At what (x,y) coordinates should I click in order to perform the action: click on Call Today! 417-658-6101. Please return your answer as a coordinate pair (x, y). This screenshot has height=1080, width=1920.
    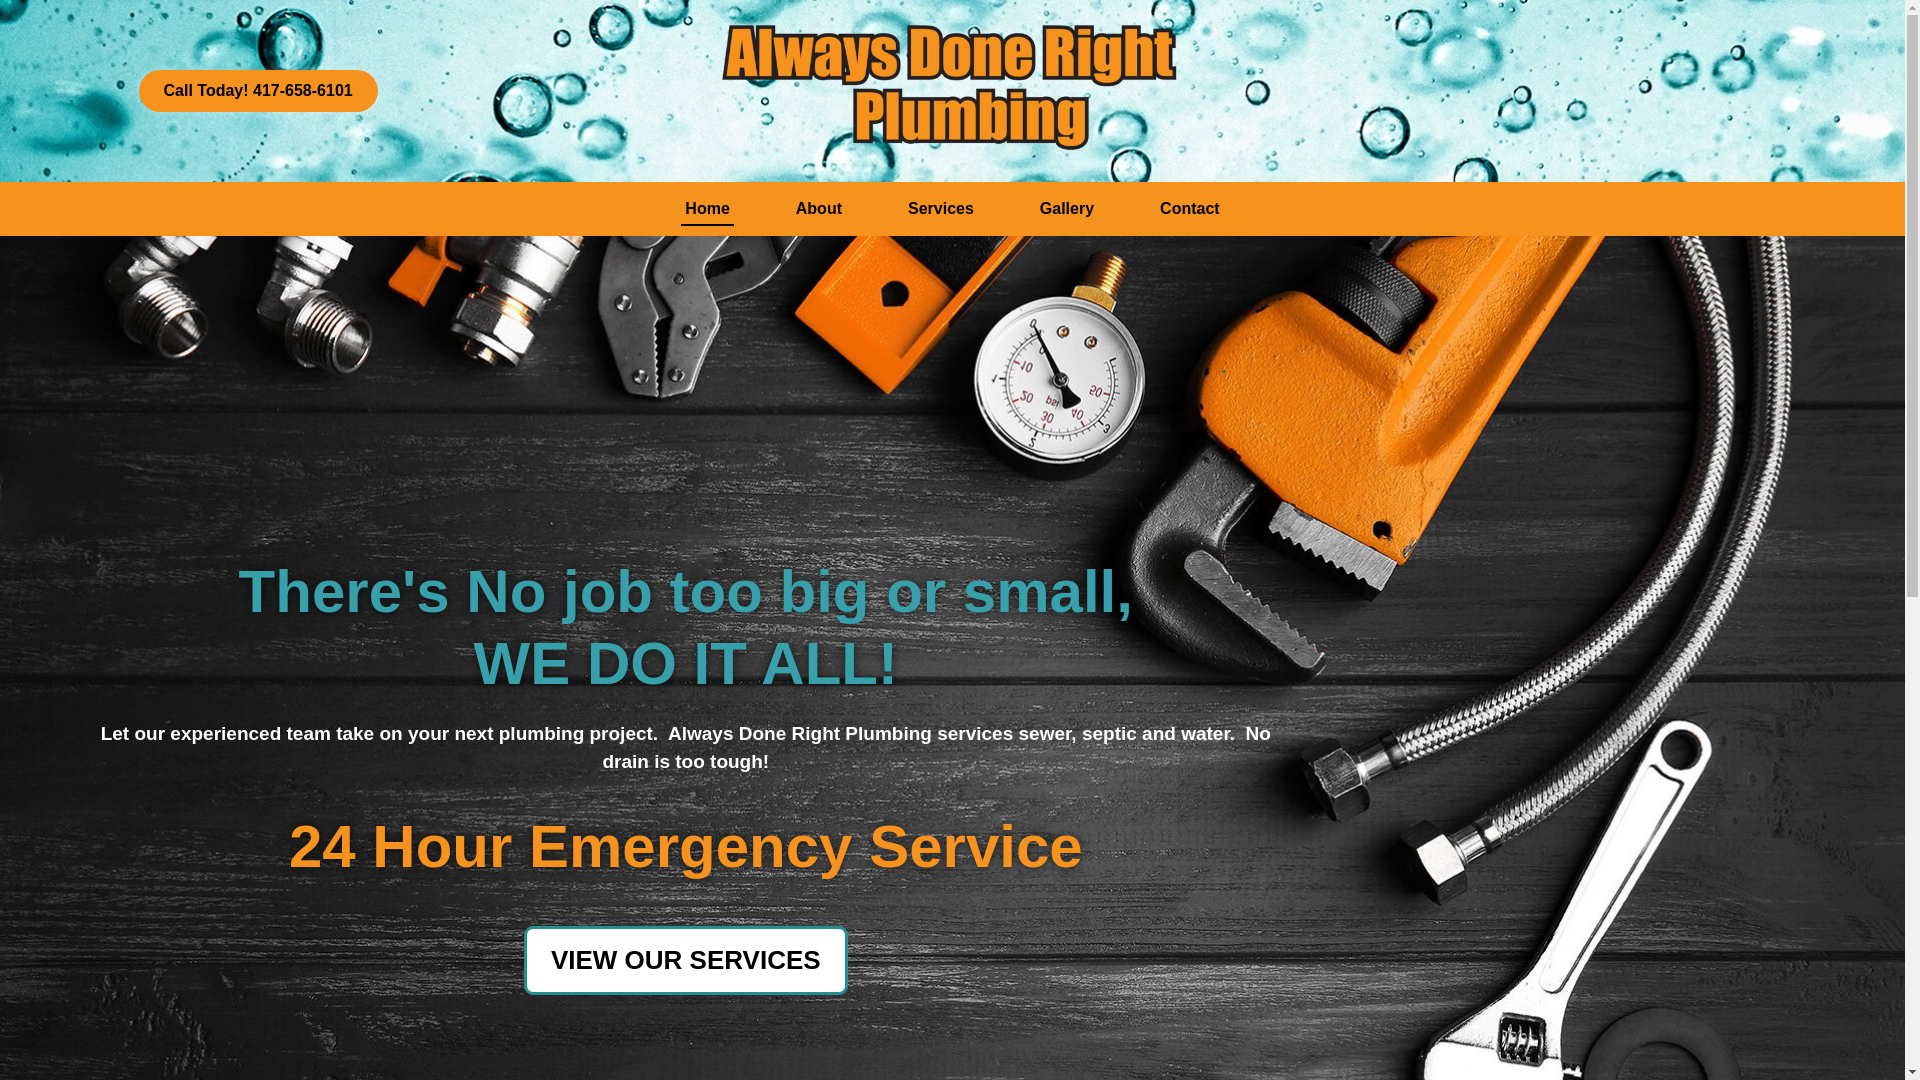
    Looking at the image, I should click on (258, 91).